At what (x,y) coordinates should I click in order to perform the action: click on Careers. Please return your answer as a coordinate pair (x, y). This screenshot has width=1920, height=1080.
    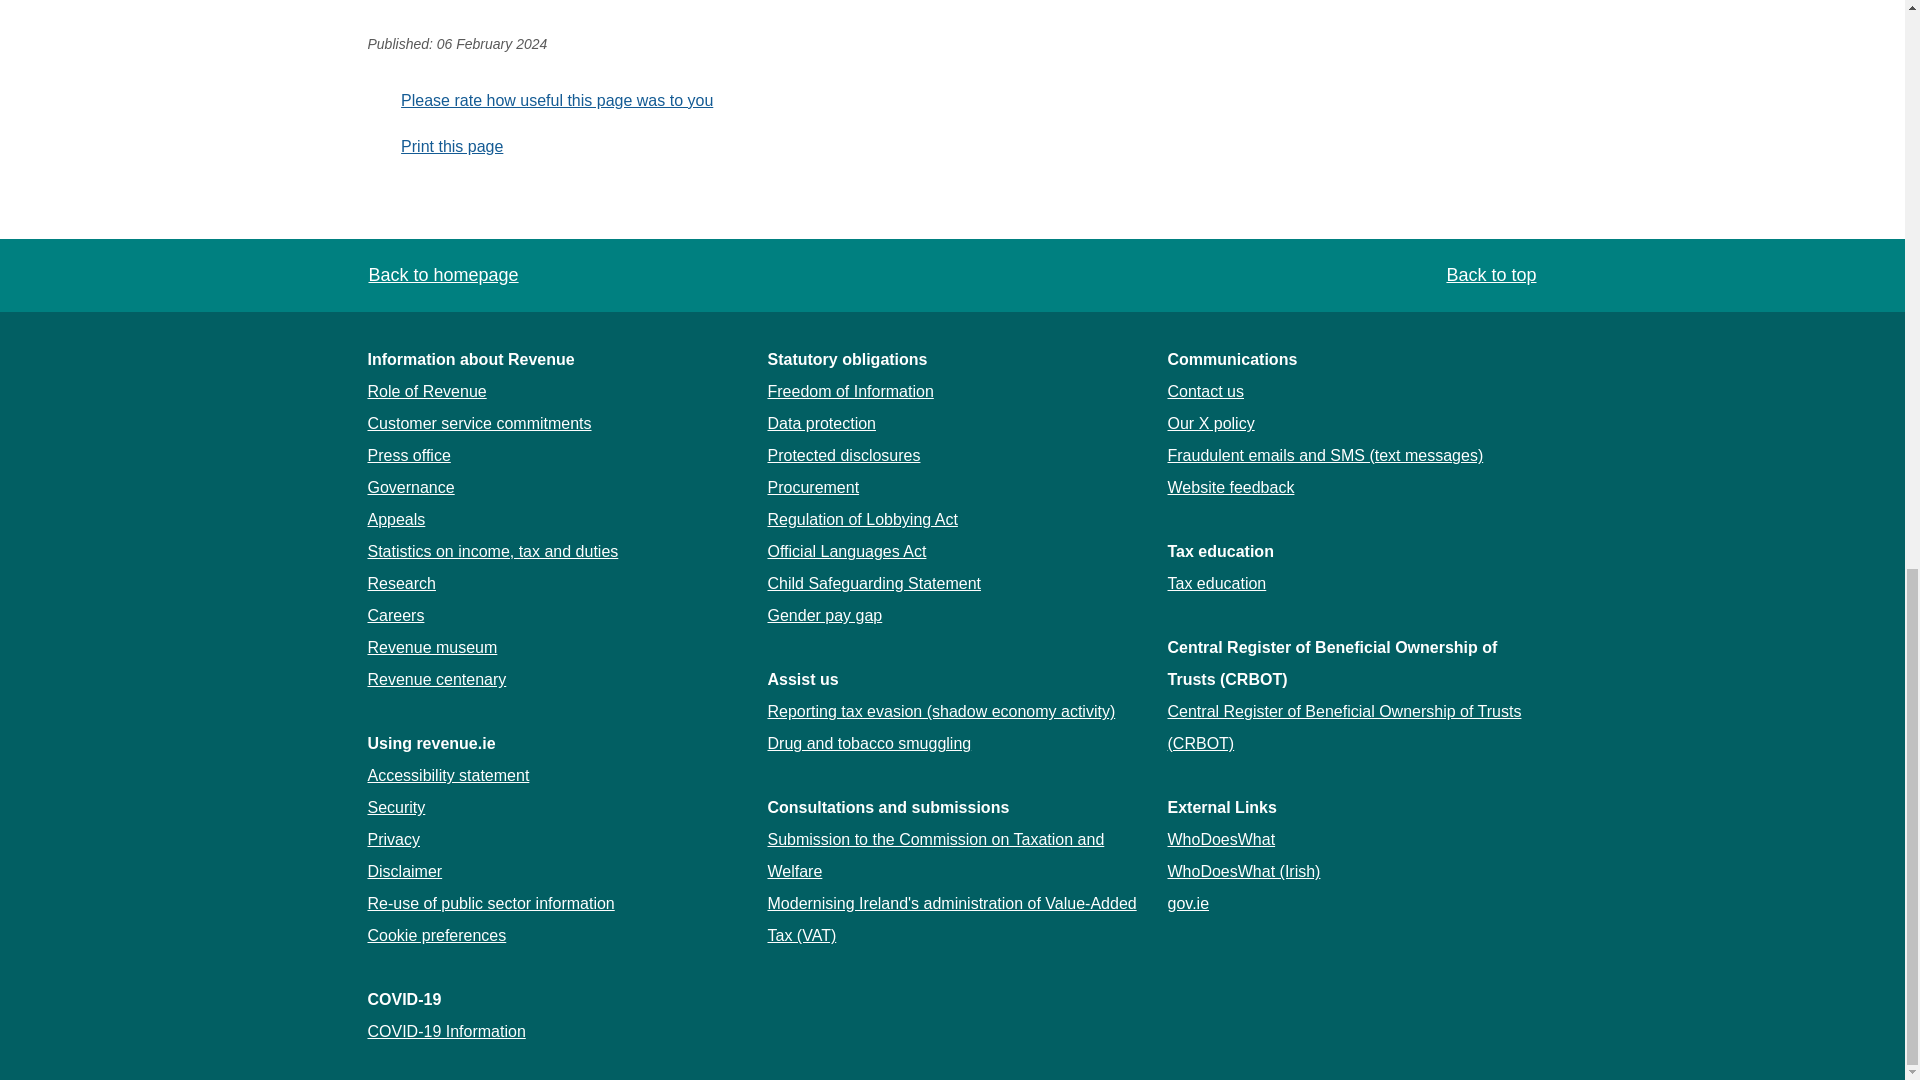
    Looking at the image, I should click on (396, 615).